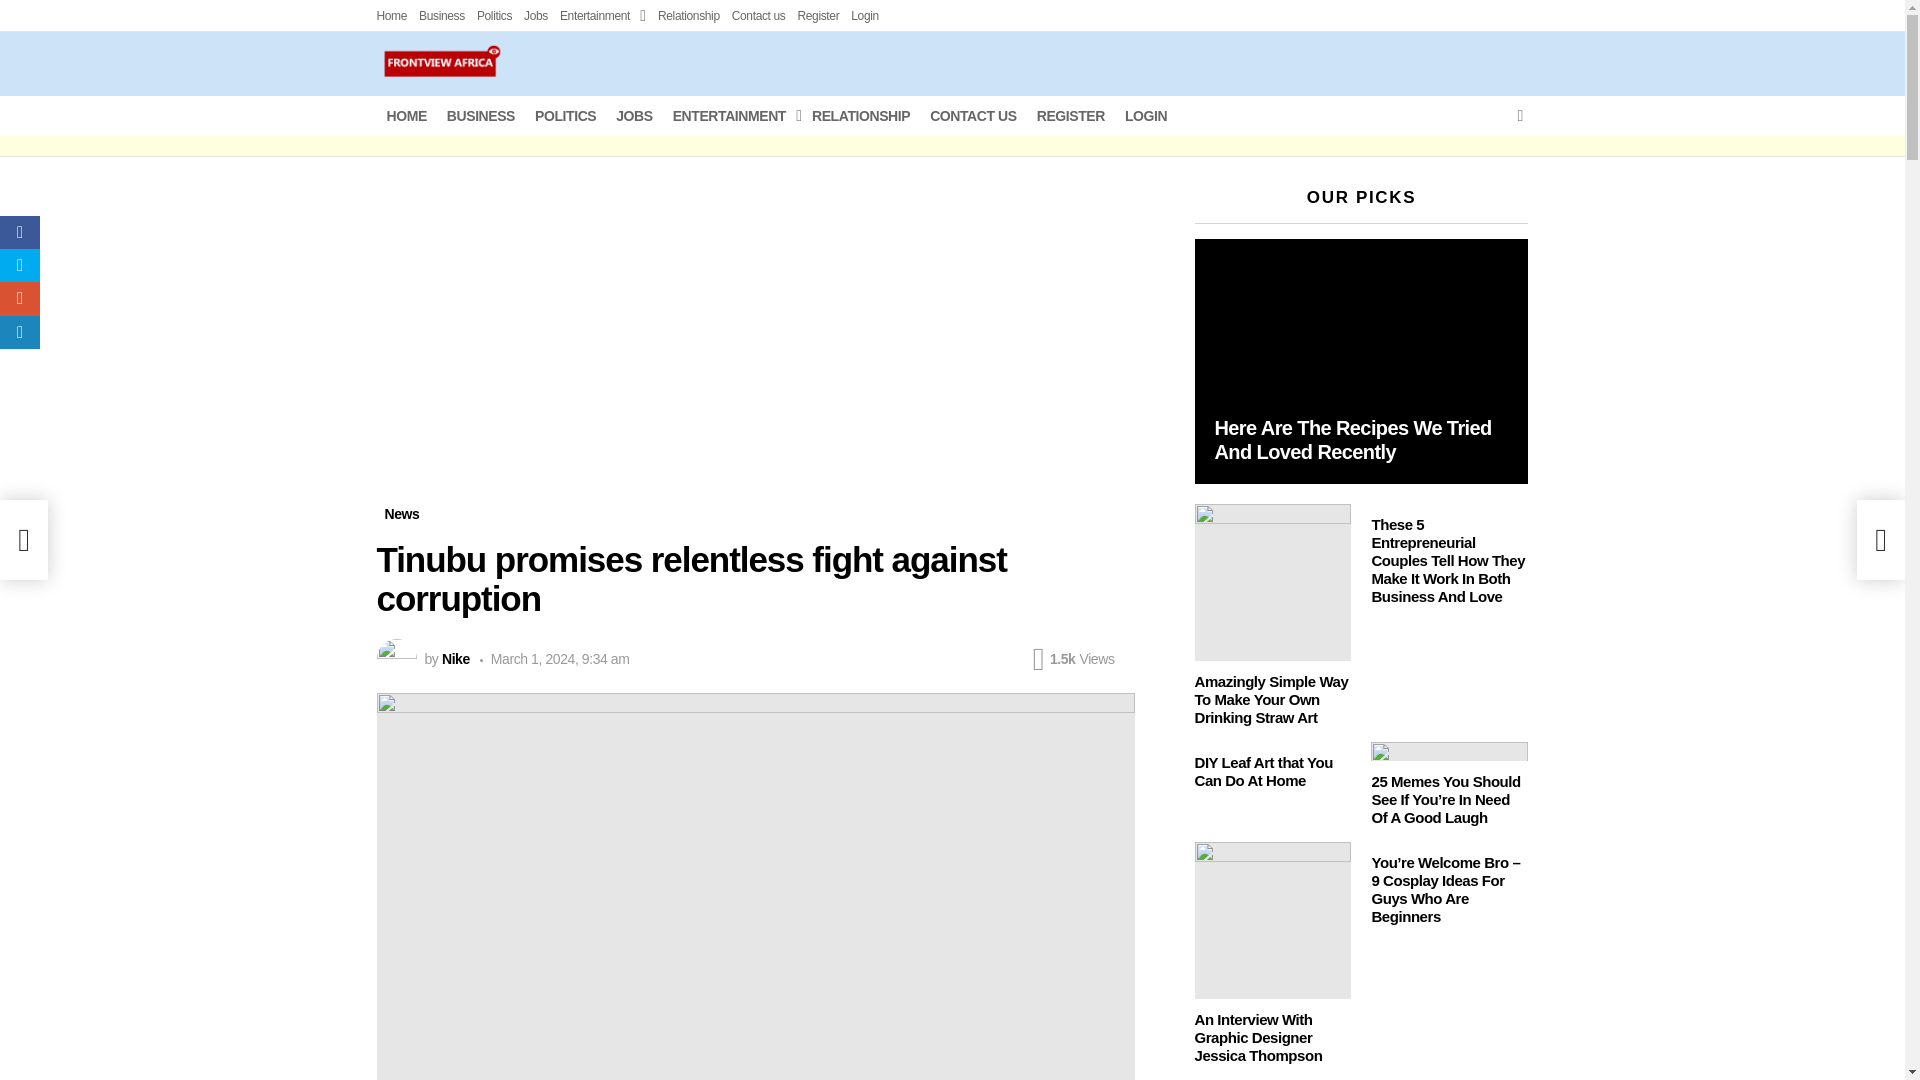 This screenshot has height=1080, width=1920. Describe the element at coordinates (860, 116) in the screenshot. I see `RELATIONSHIP` at that location.